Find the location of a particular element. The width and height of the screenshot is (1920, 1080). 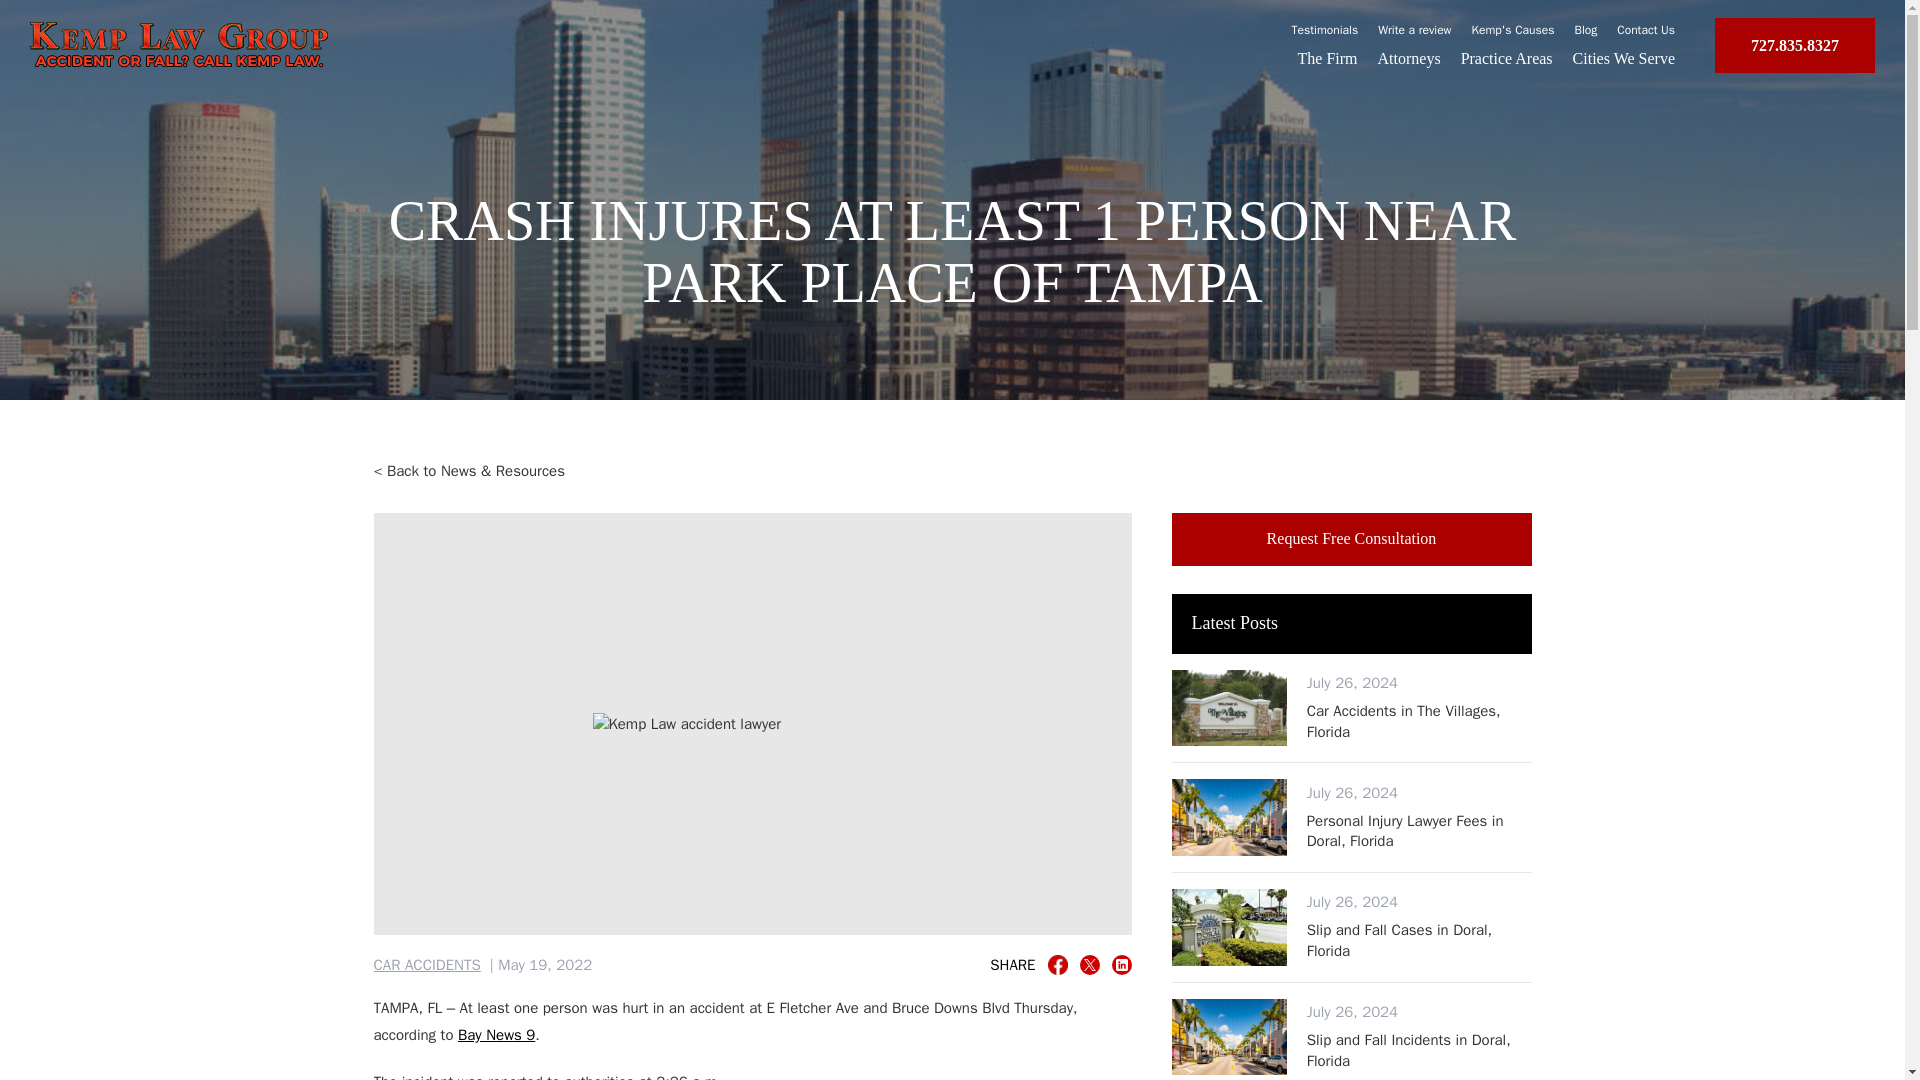

Cities We Serve is located at coordinates (1623, 58).